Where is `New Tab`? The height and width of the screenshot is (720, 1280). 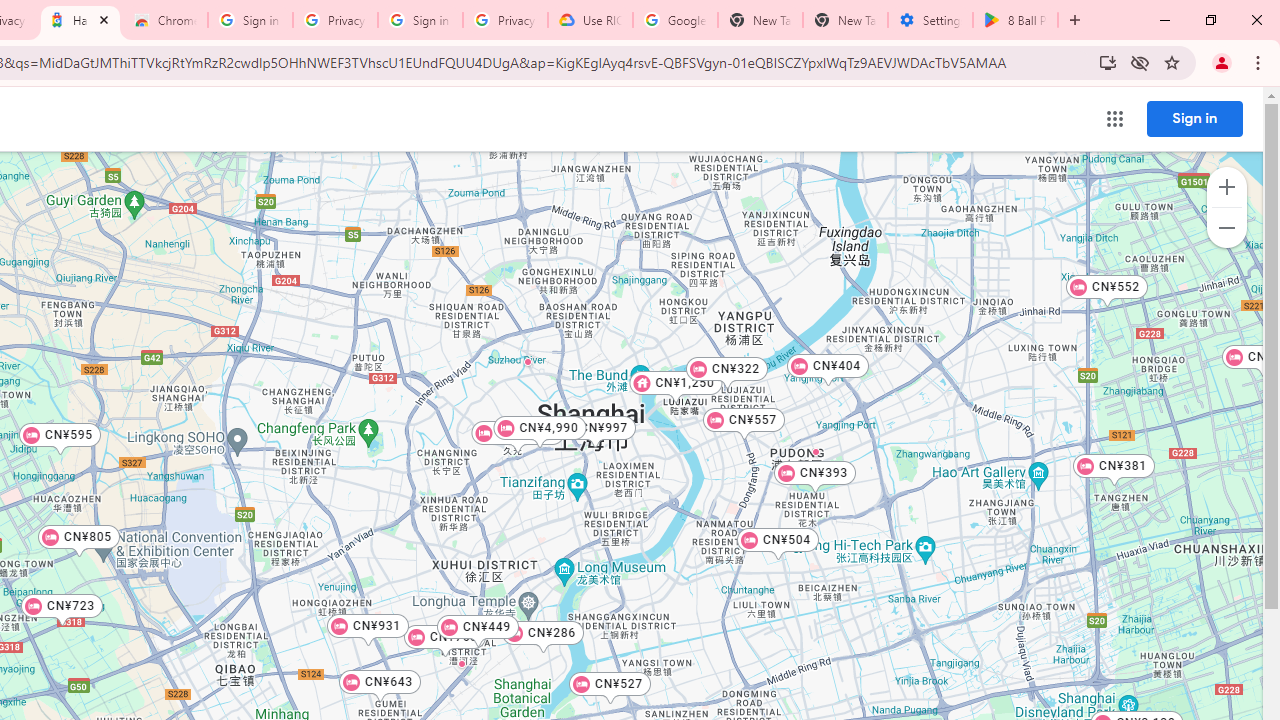
New Tab is located at coordinates (845, 20).